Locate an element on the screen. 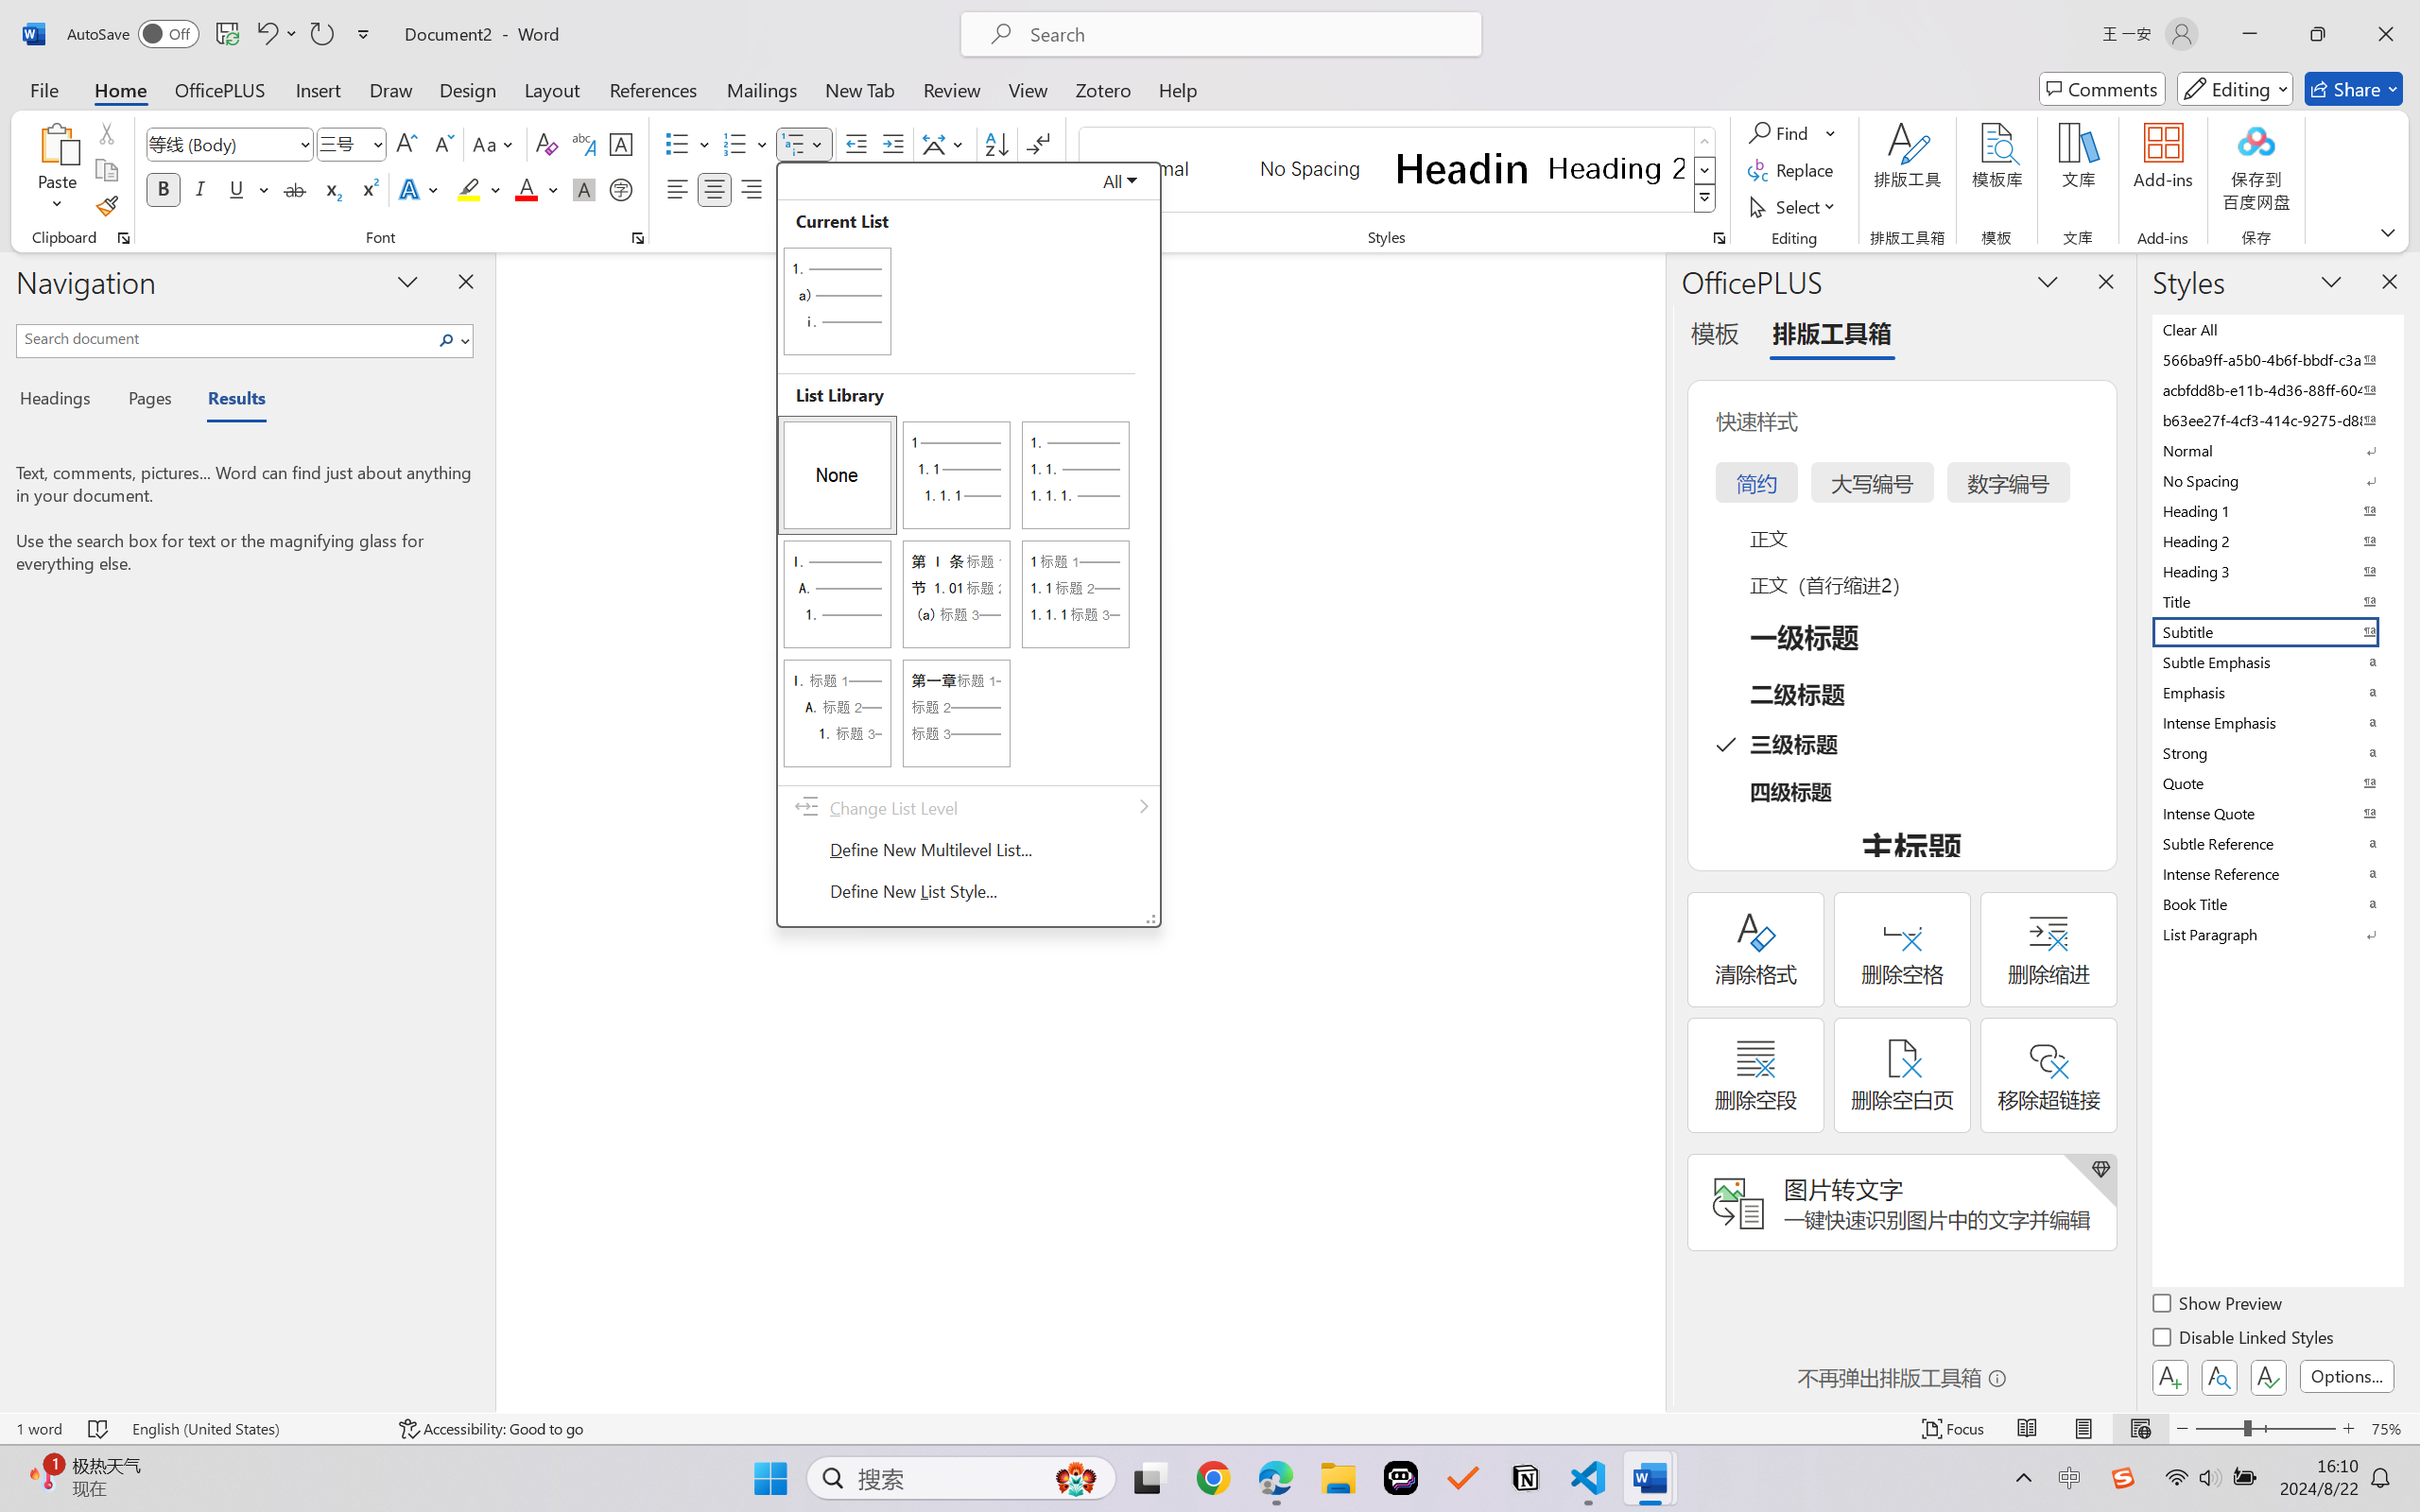 The height and width of the screenshot is (1512, 2420). Explorer Section: windows_crawler is located at coordinates (165, 85).